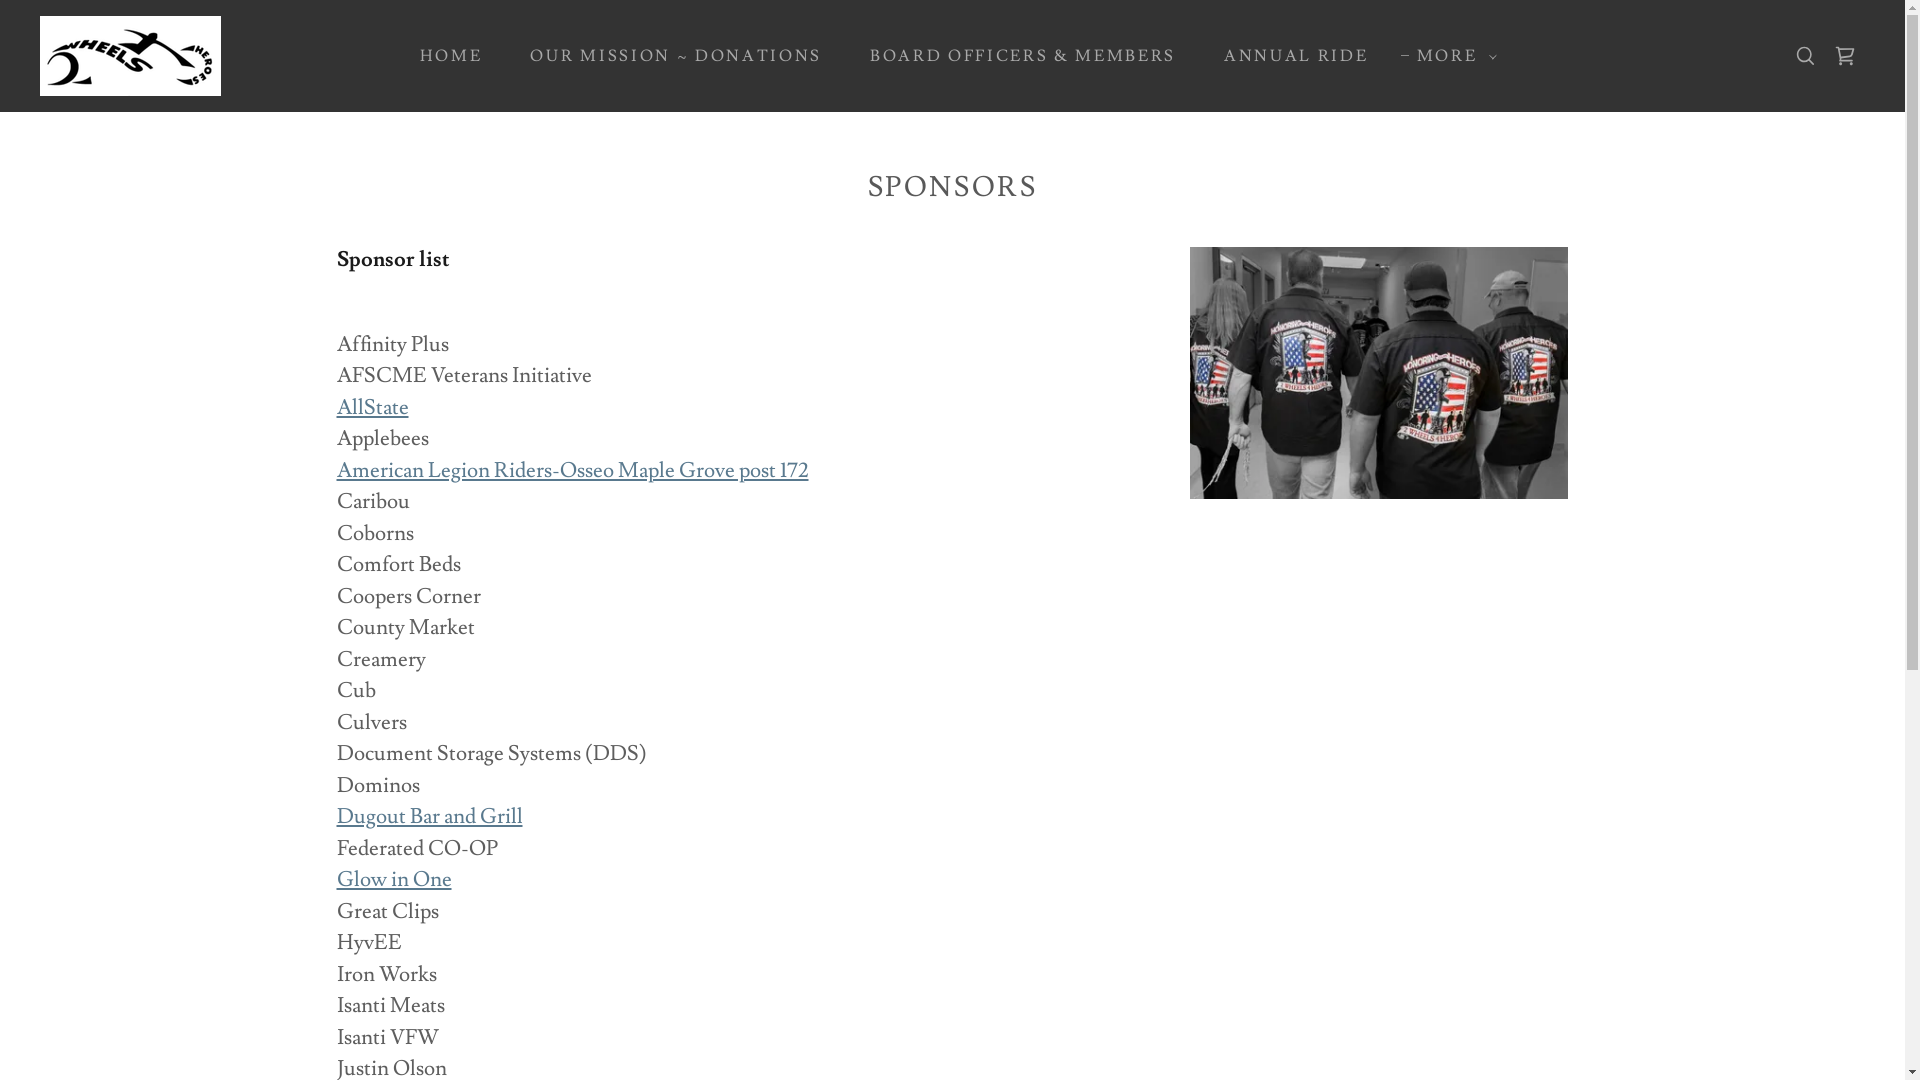 The width and height of the screenshot is (1920, 1080). Describe the element at coordinates (394, 880) in the screenshot. I see `Glow in One` at that location.